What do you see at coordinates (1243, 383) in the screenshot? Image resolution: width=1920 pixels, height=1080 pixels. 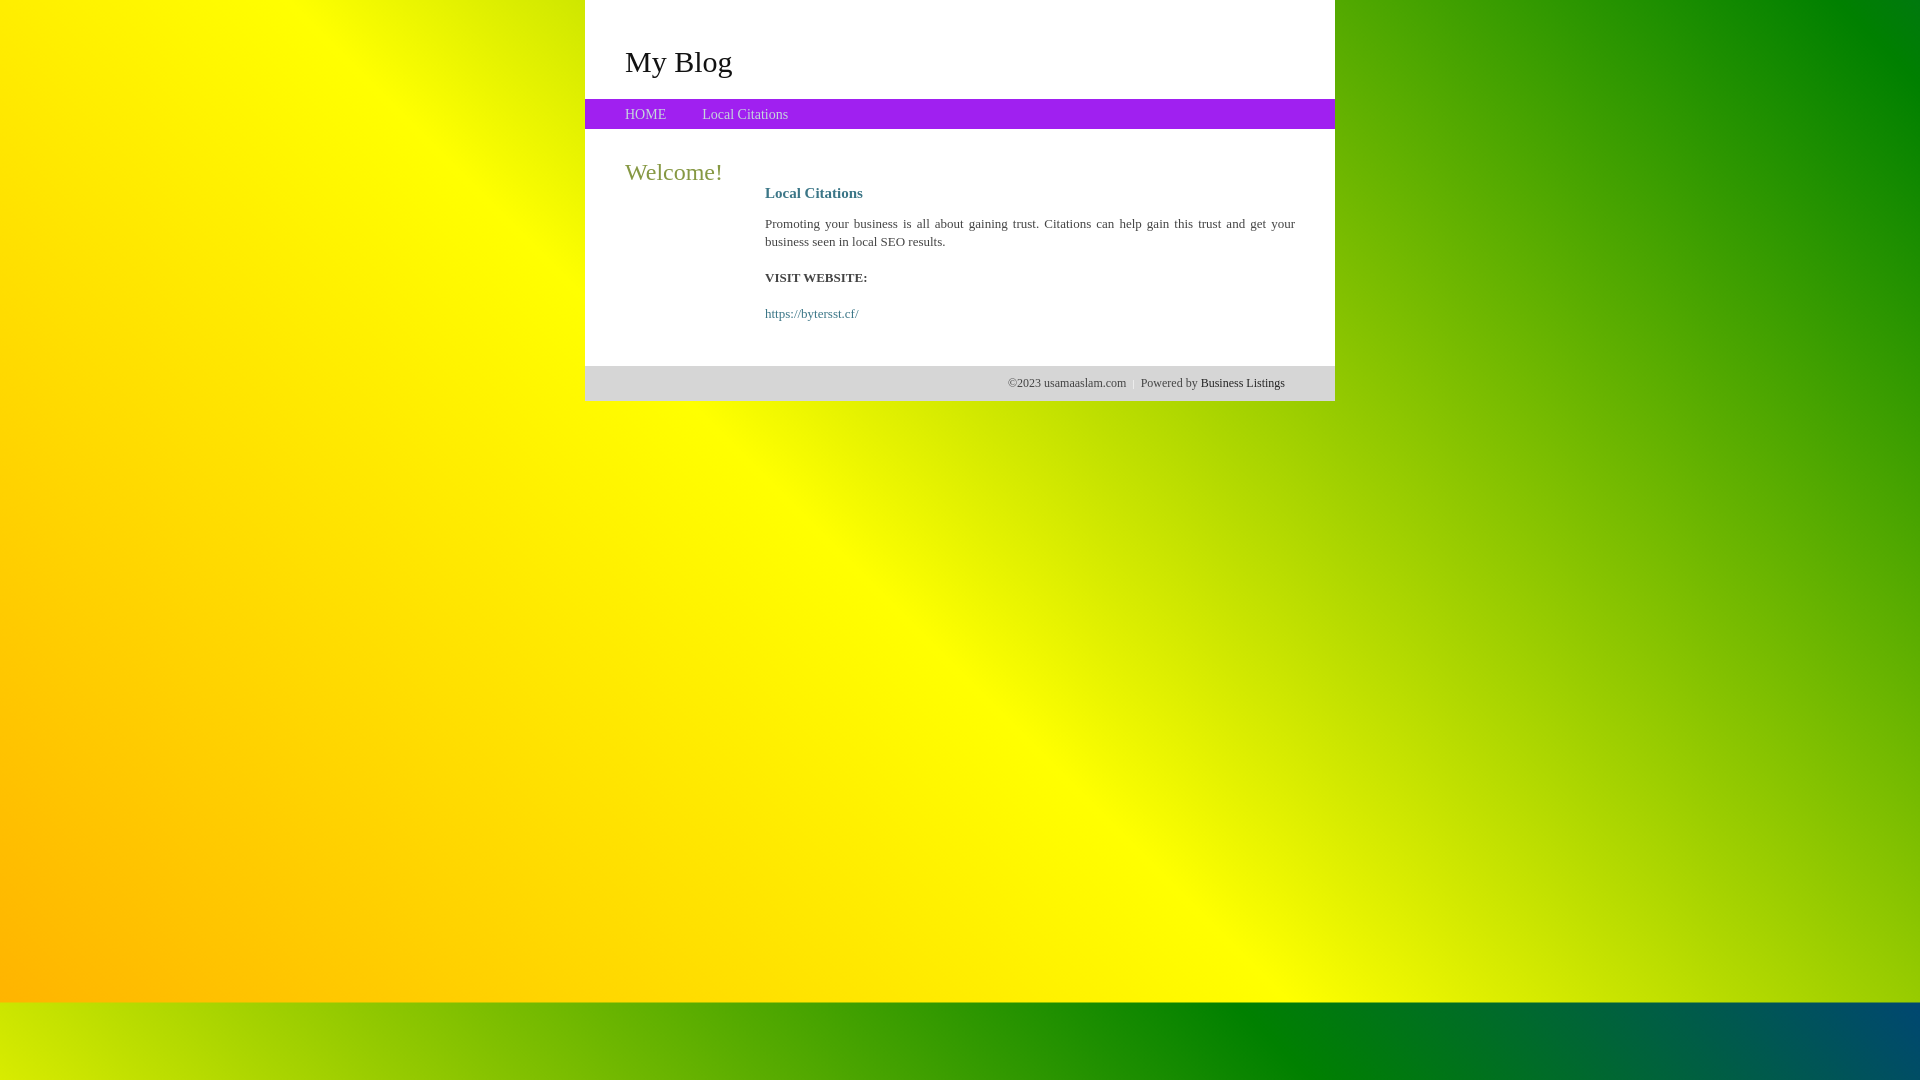 I see `Business Listings` at bounding box center [1243, 383].